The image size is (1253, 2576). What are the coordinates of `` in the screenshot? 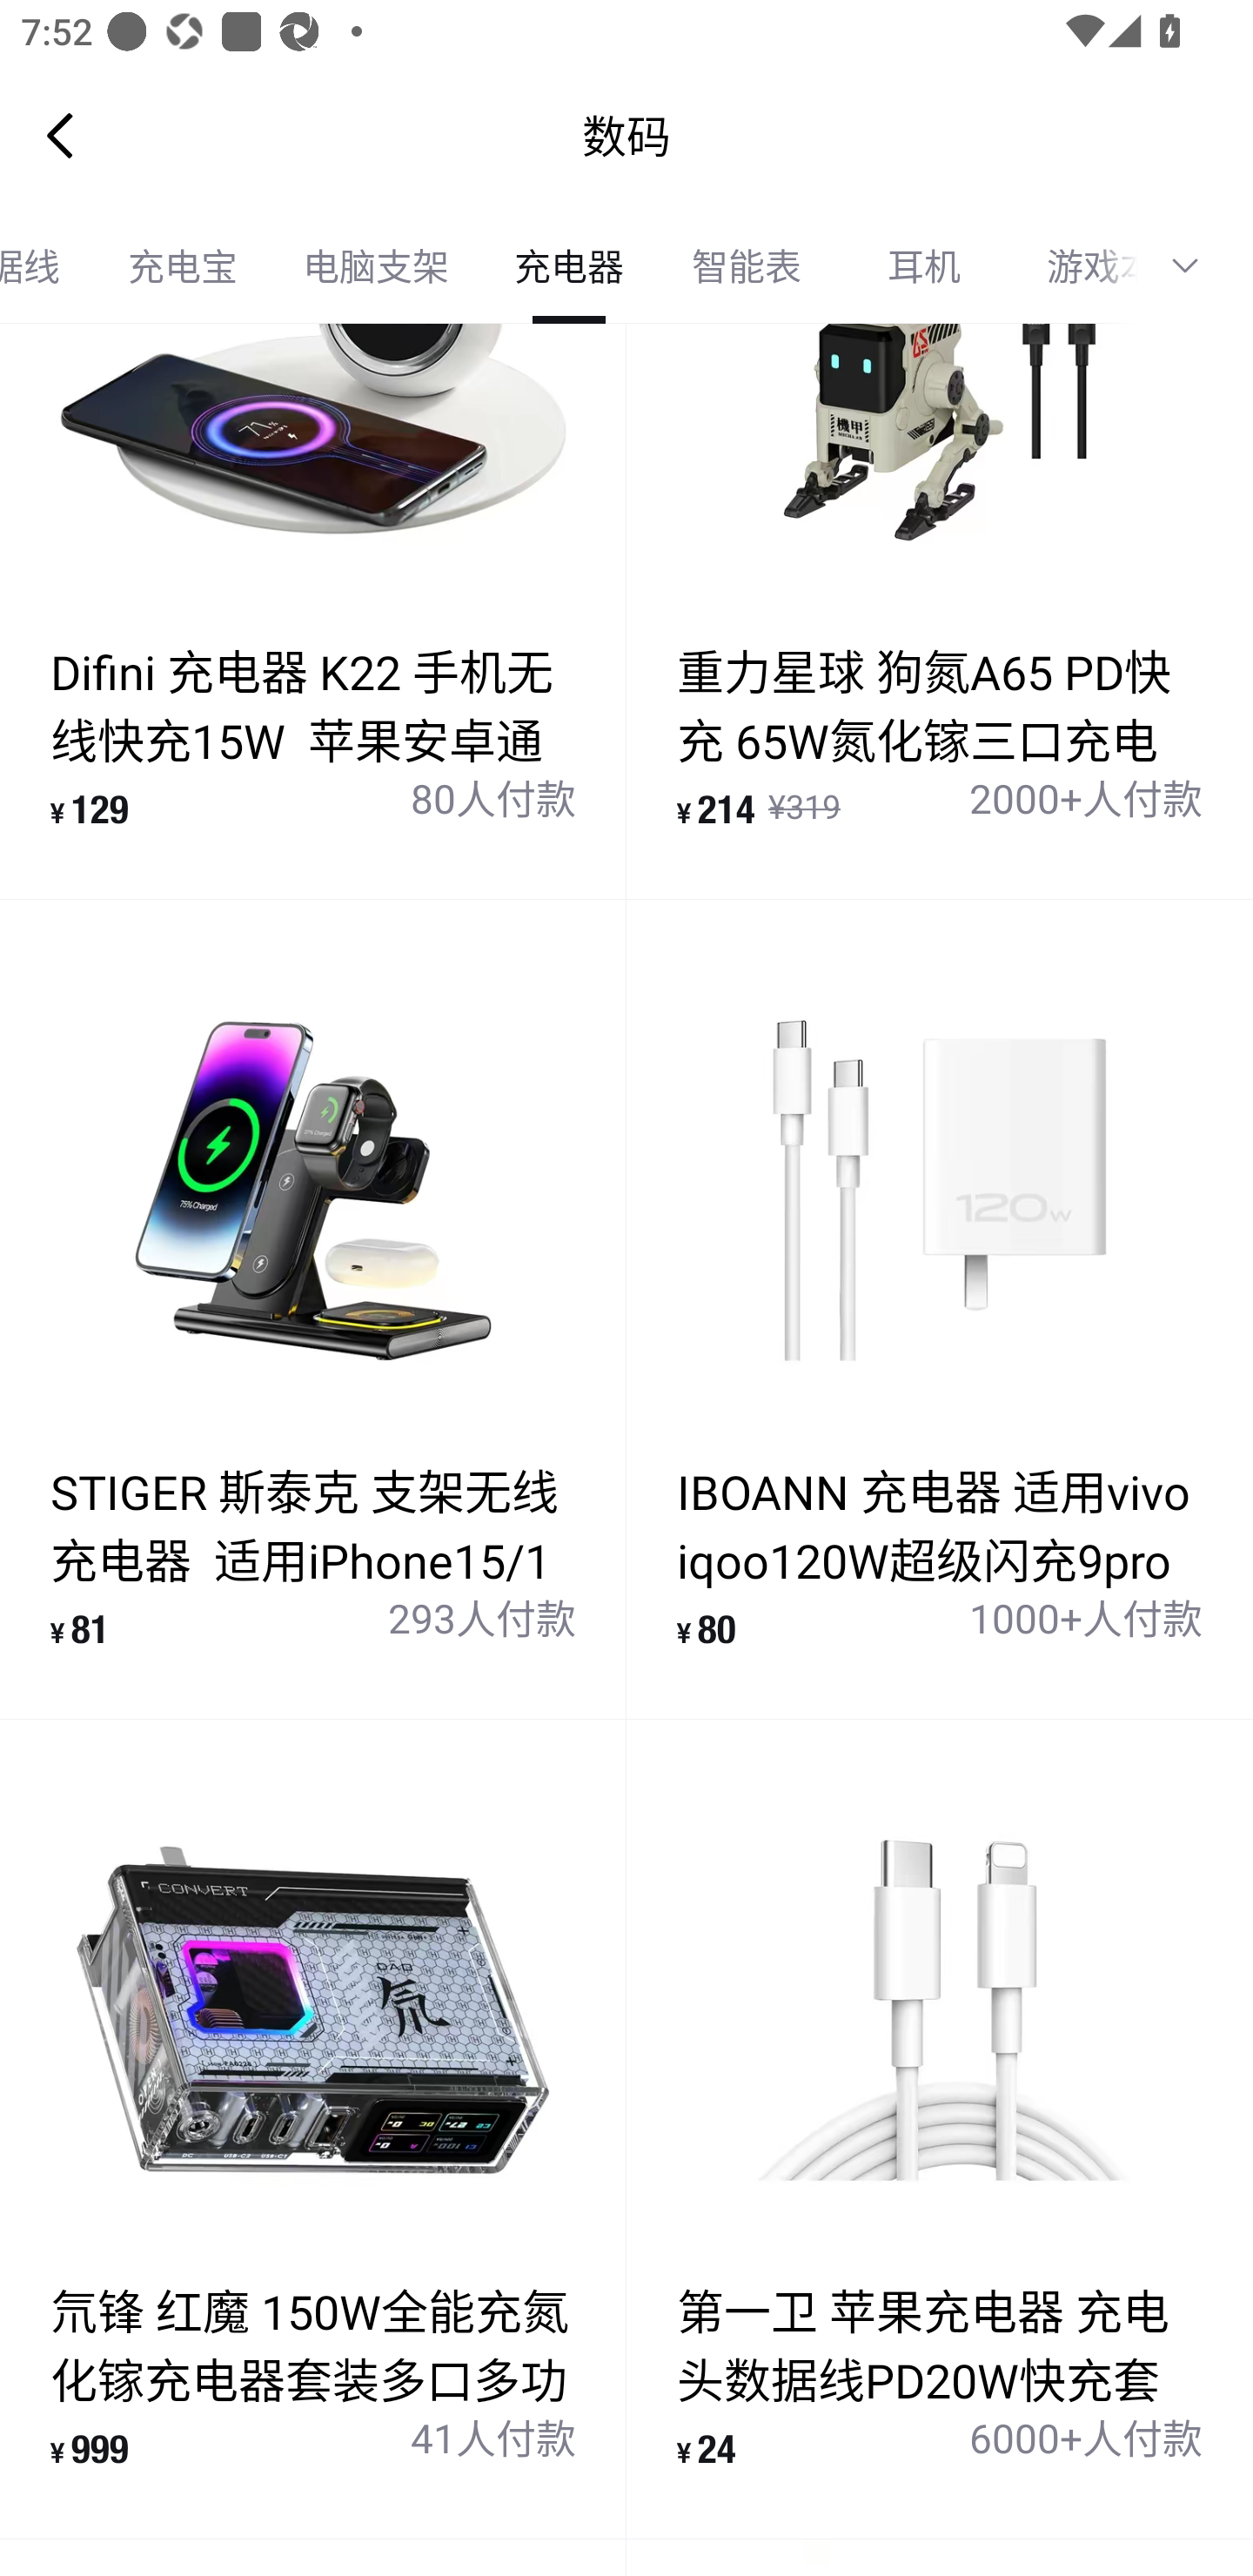 It's located at (1196, 266).